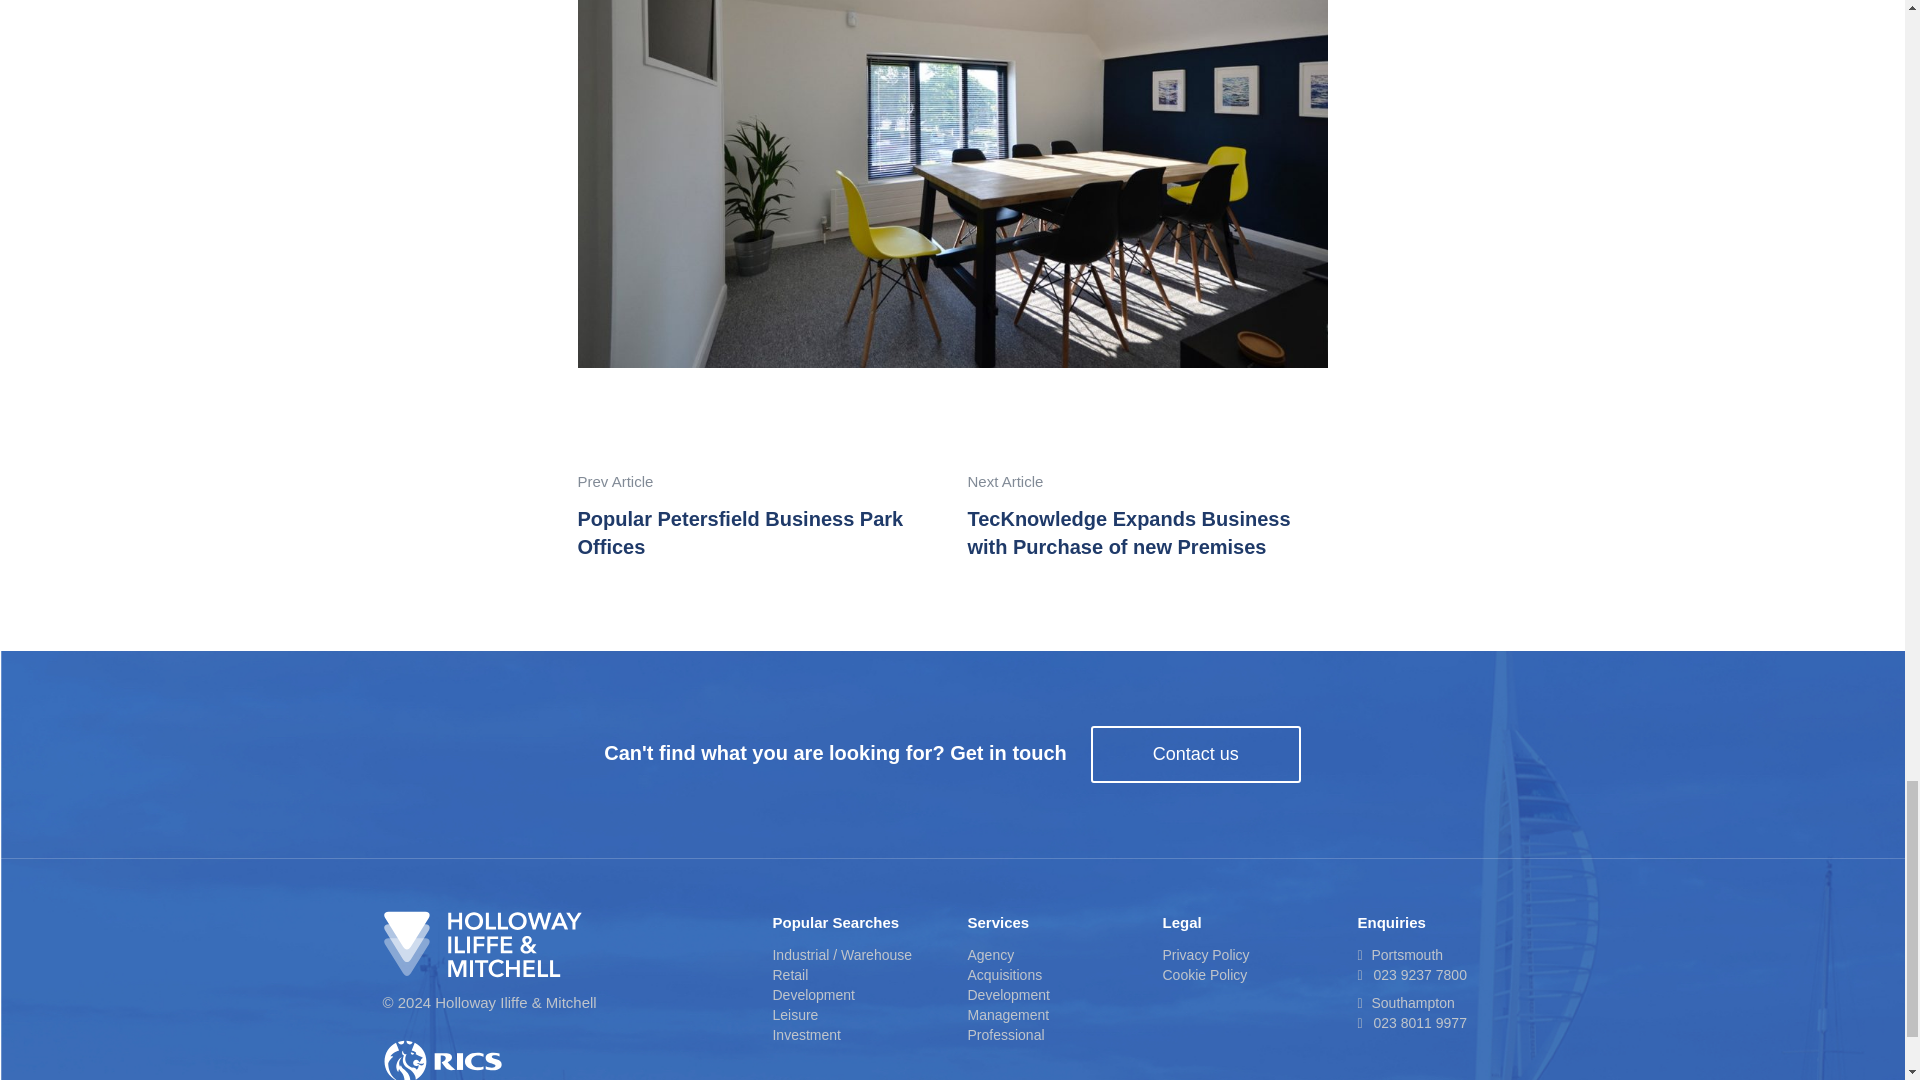 The height and width of the screenshot is (1080, 1920). What do you see at coordinates (1008, 995) in the screenshot?
I see `Development` at bounding box center [1008, 995].